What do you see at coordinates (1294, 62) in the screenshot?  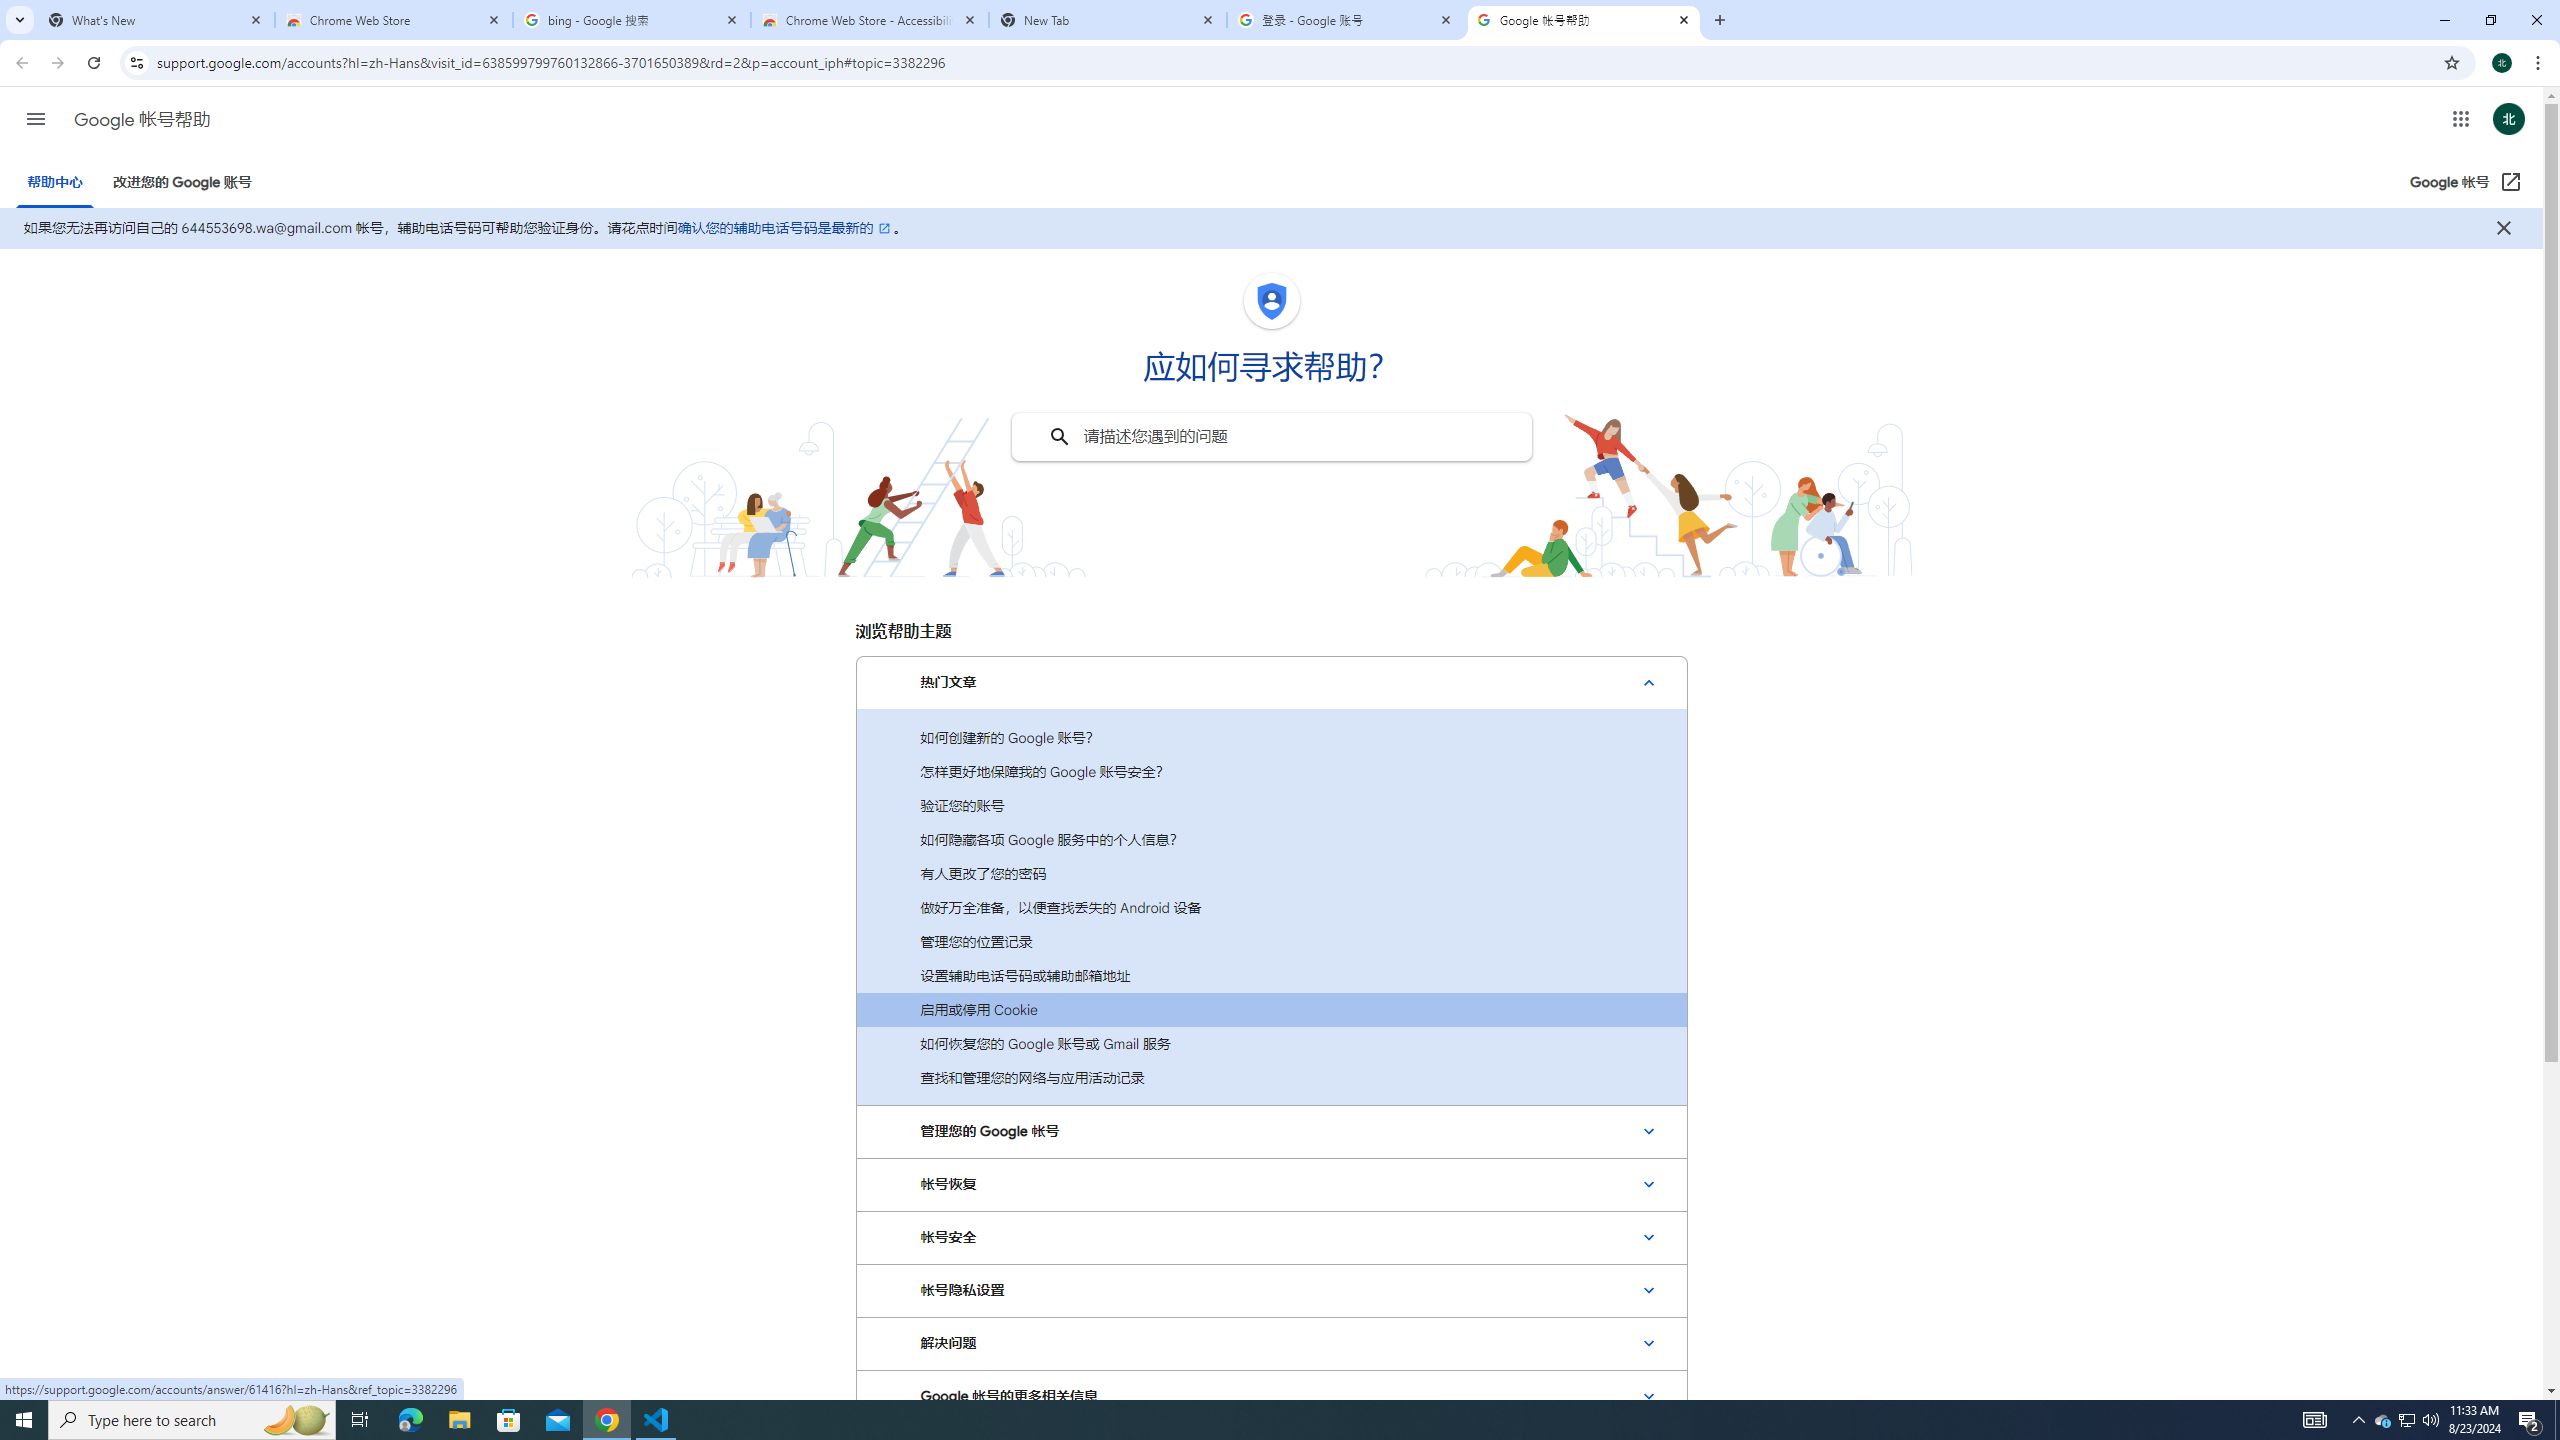 I see `Address and search bar` at bounding box center [1294, 62].